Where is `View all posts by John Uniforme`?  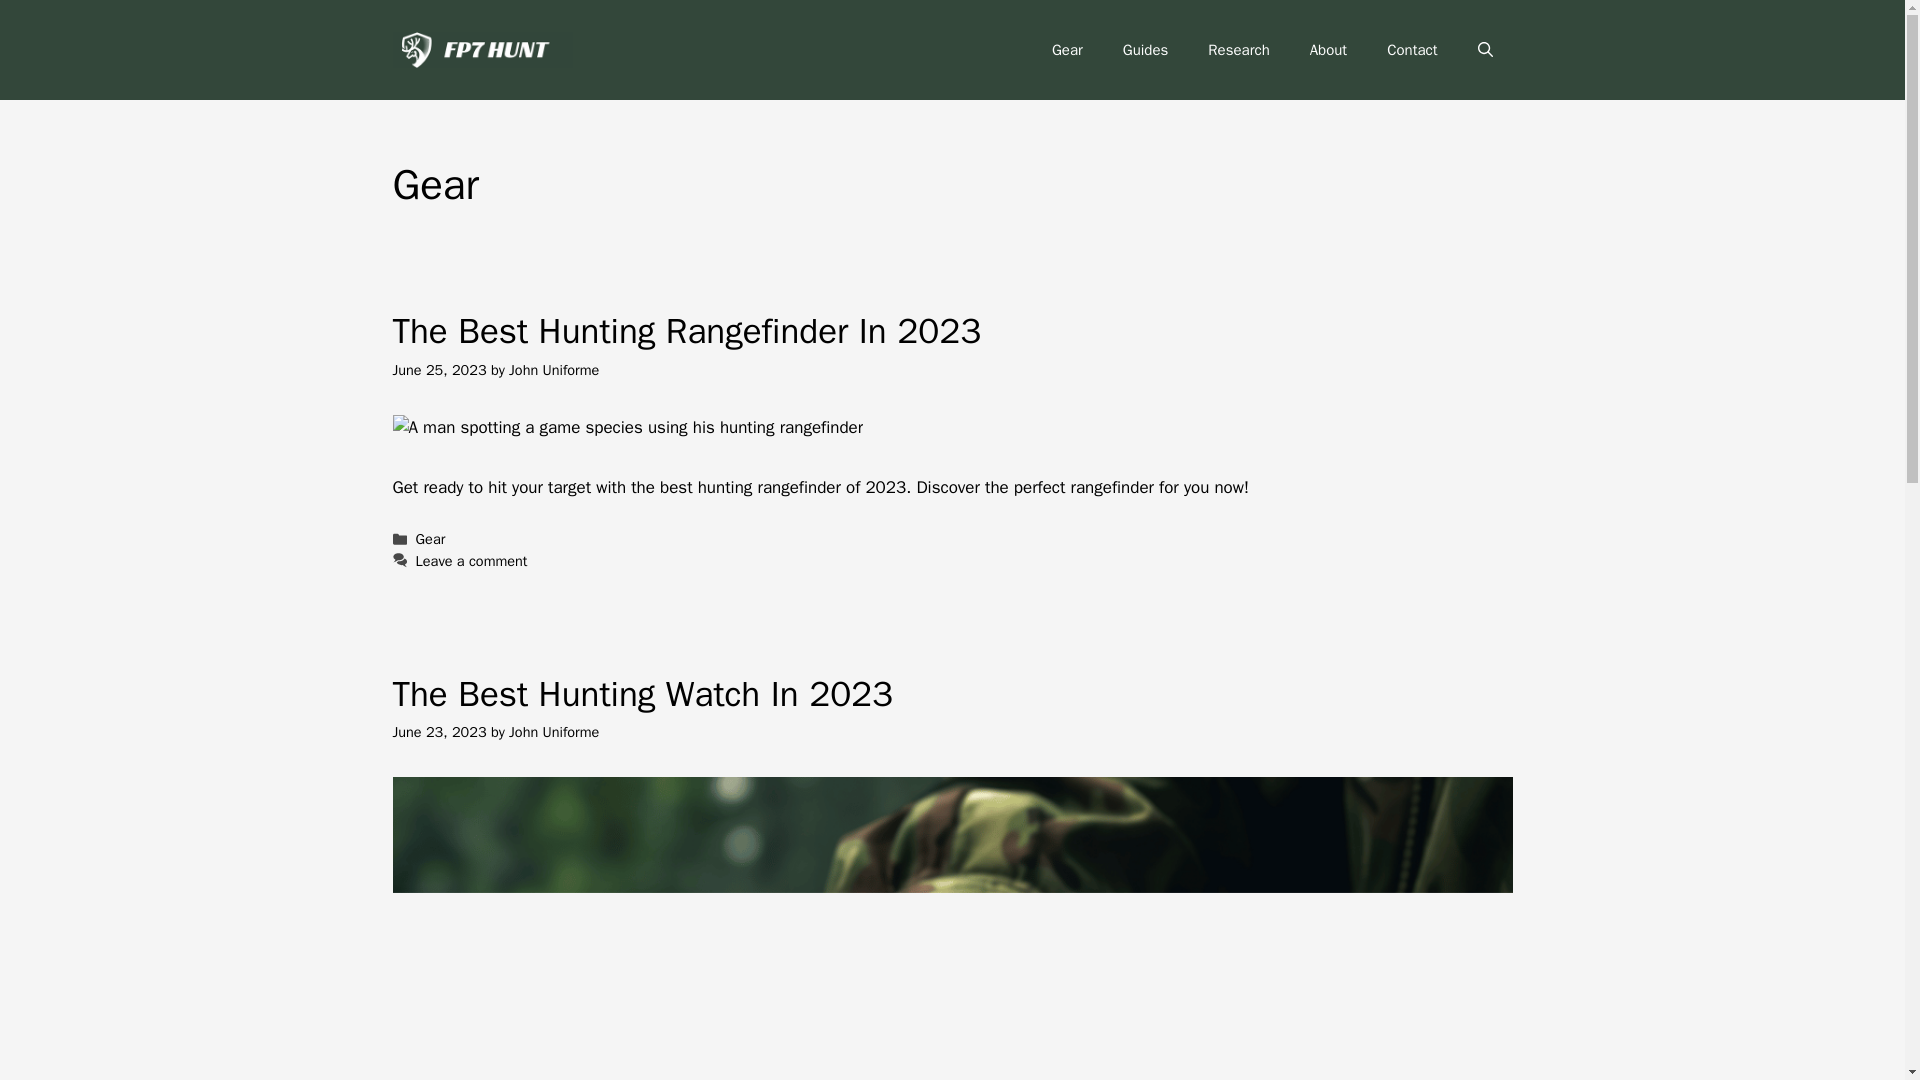
View all posts by John Uniforme is located at coordinates (554, 370).